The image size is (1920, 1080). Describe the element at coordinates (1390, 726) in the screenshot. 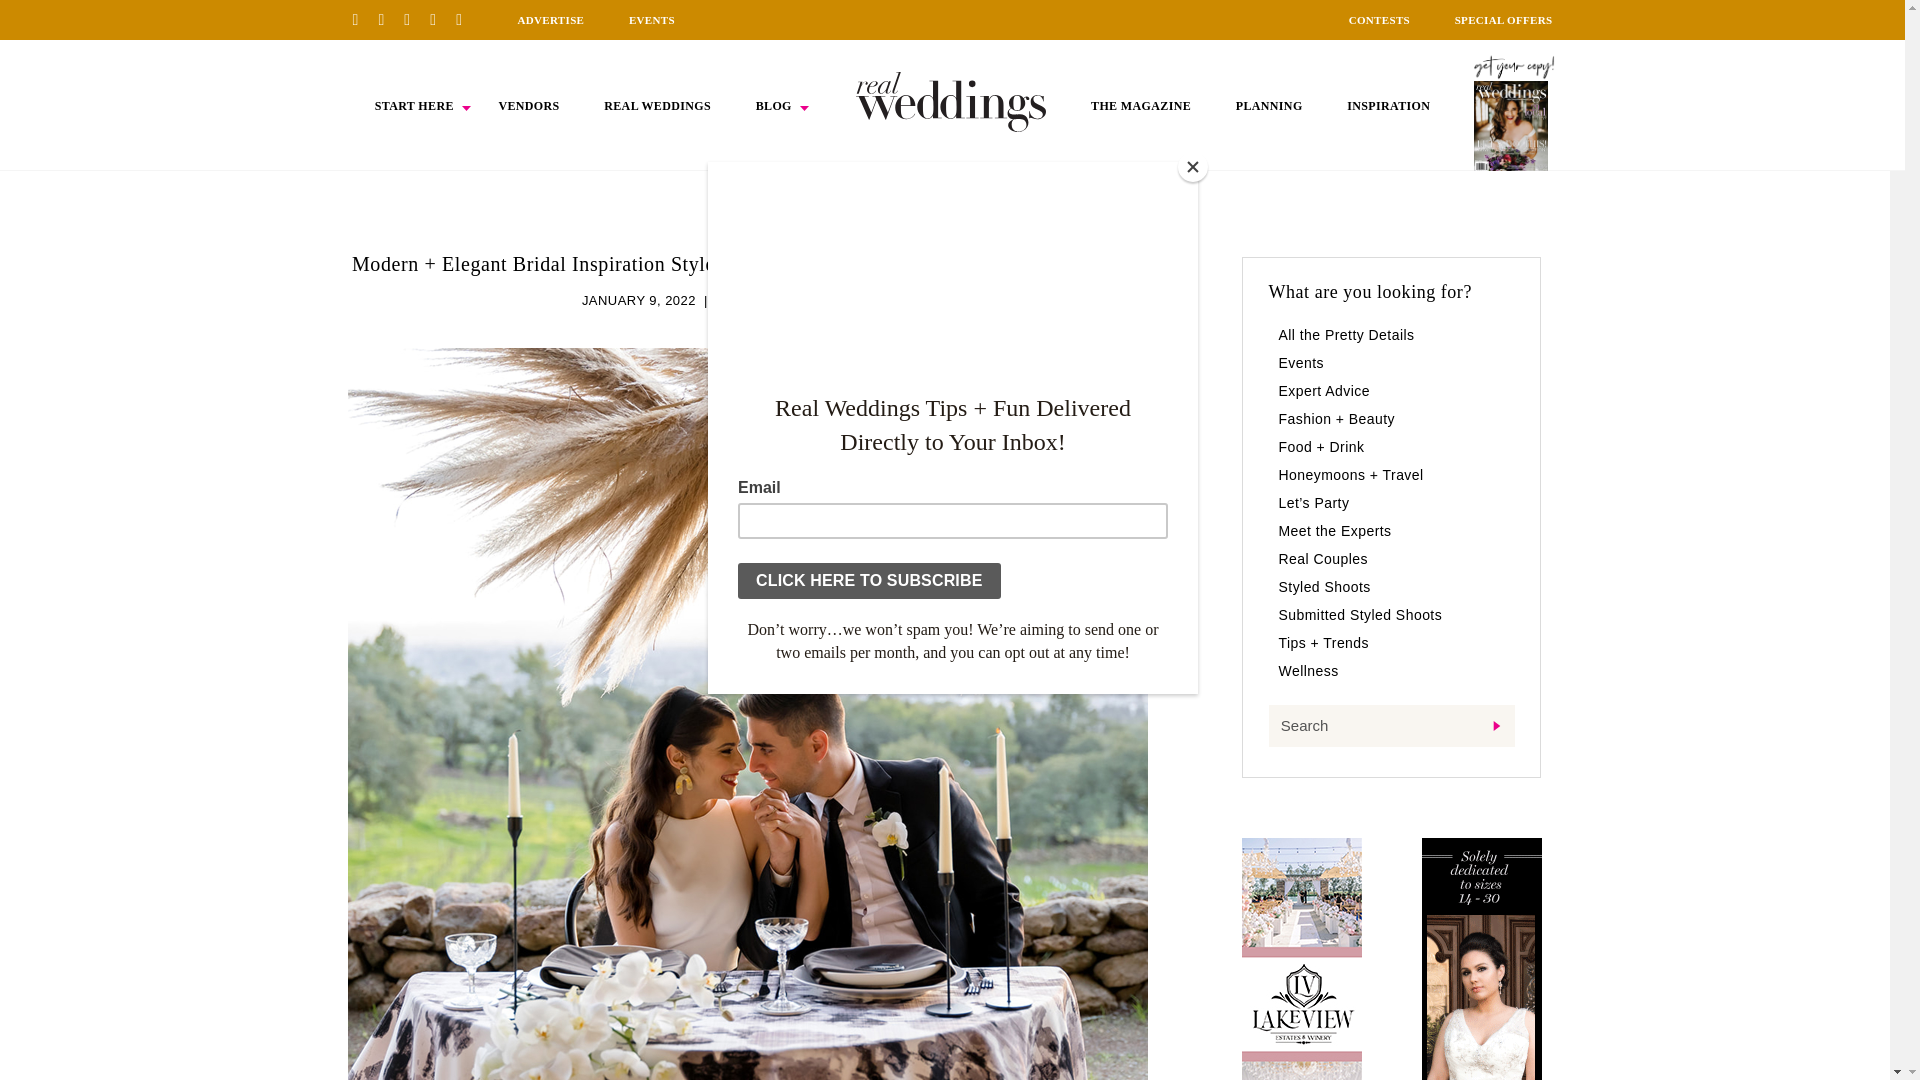

I see `Search` at that location.